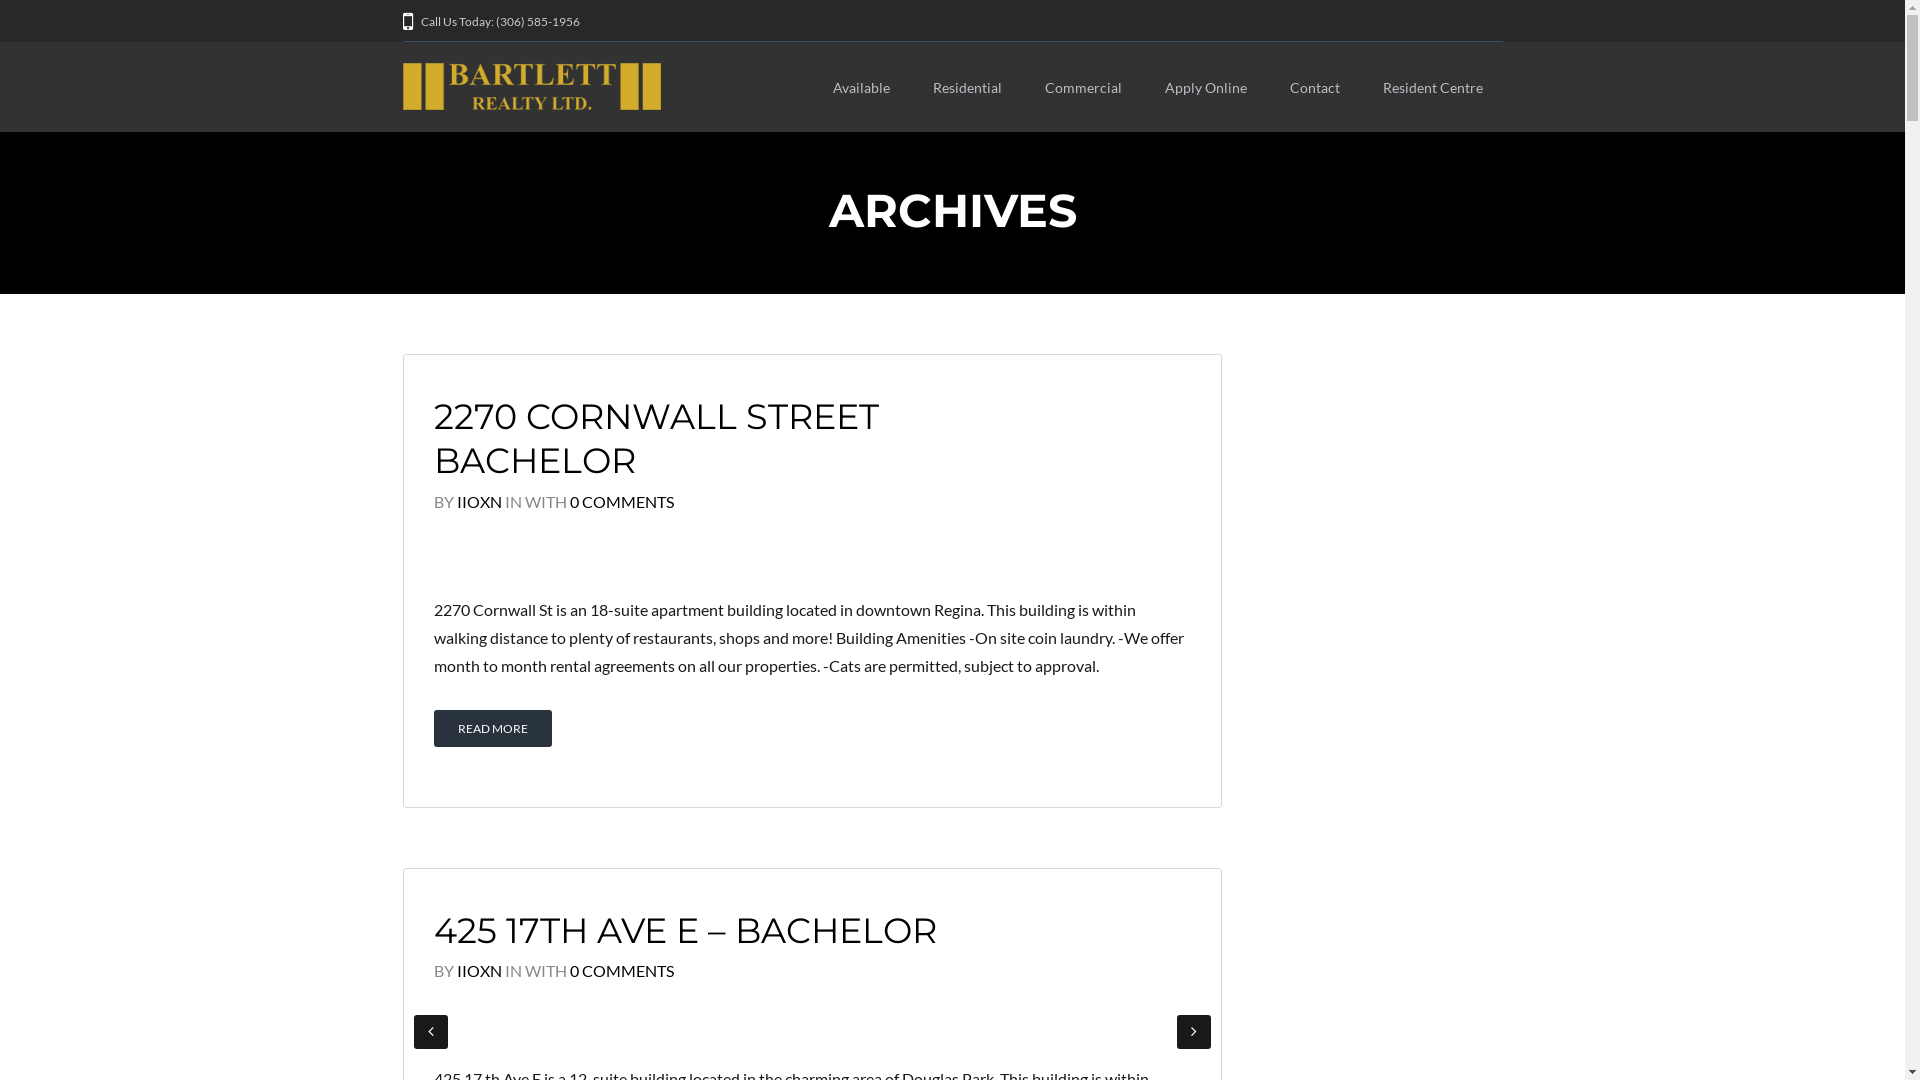 Image resolution: width=1920 pixels, height=1080 pixels. I want to click on Contact, so click(1315, 77).